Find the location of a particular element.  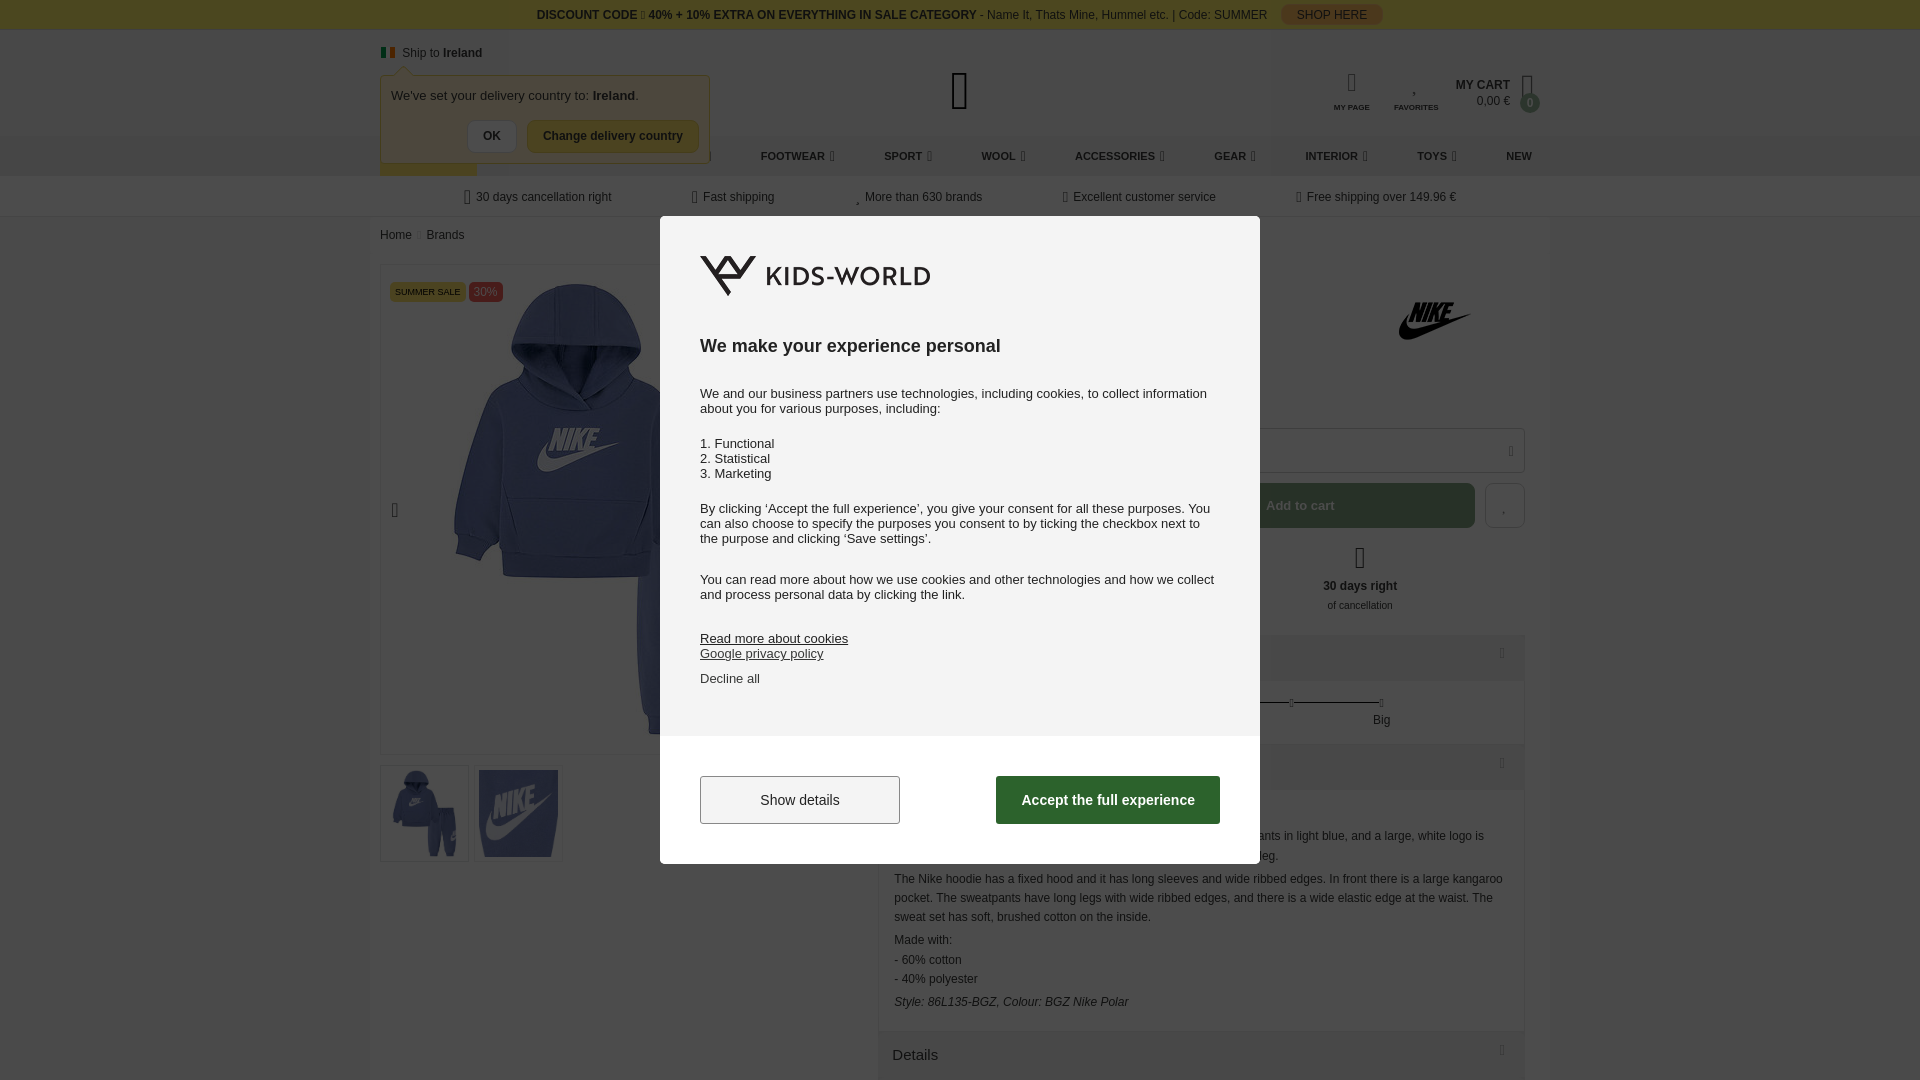

Google privacy policy is located at coordinates (762, 652).